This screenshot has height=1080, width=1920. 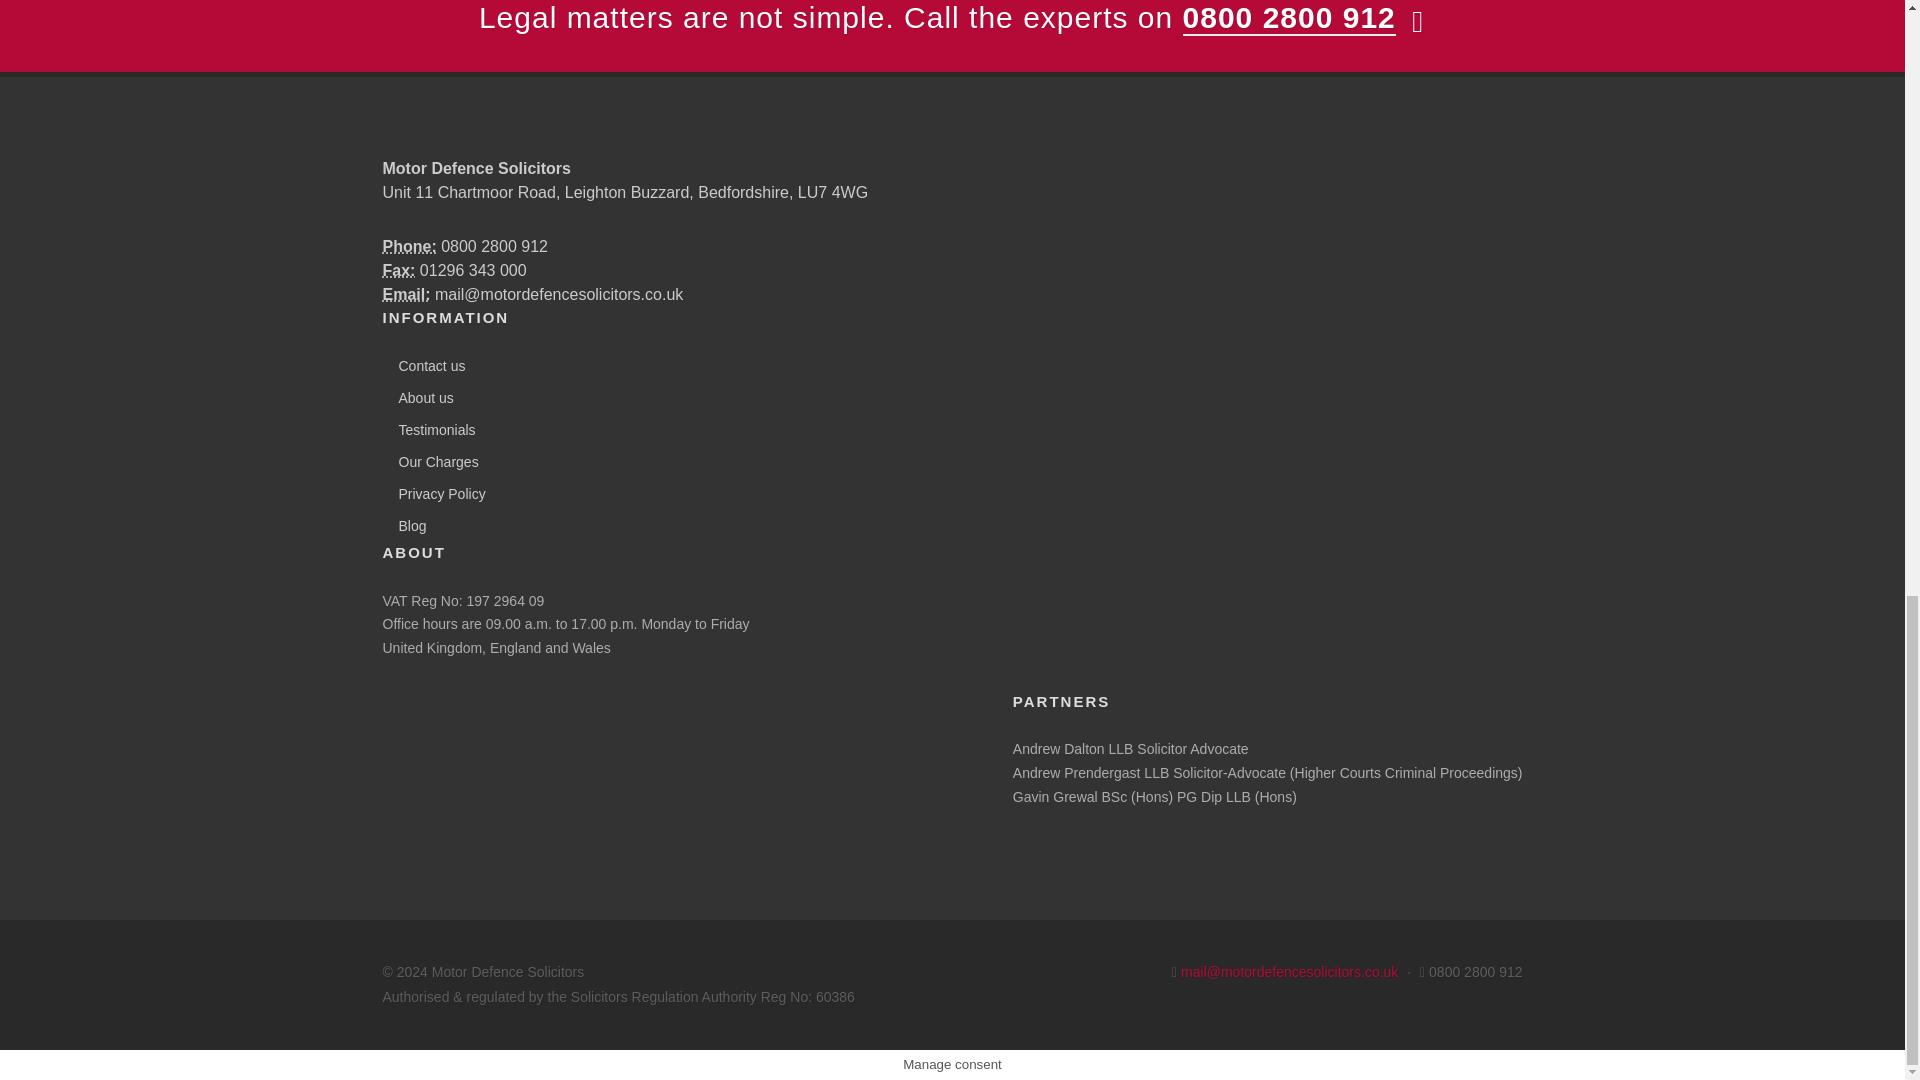 I want to click on About us, so click(x=420, y=398).